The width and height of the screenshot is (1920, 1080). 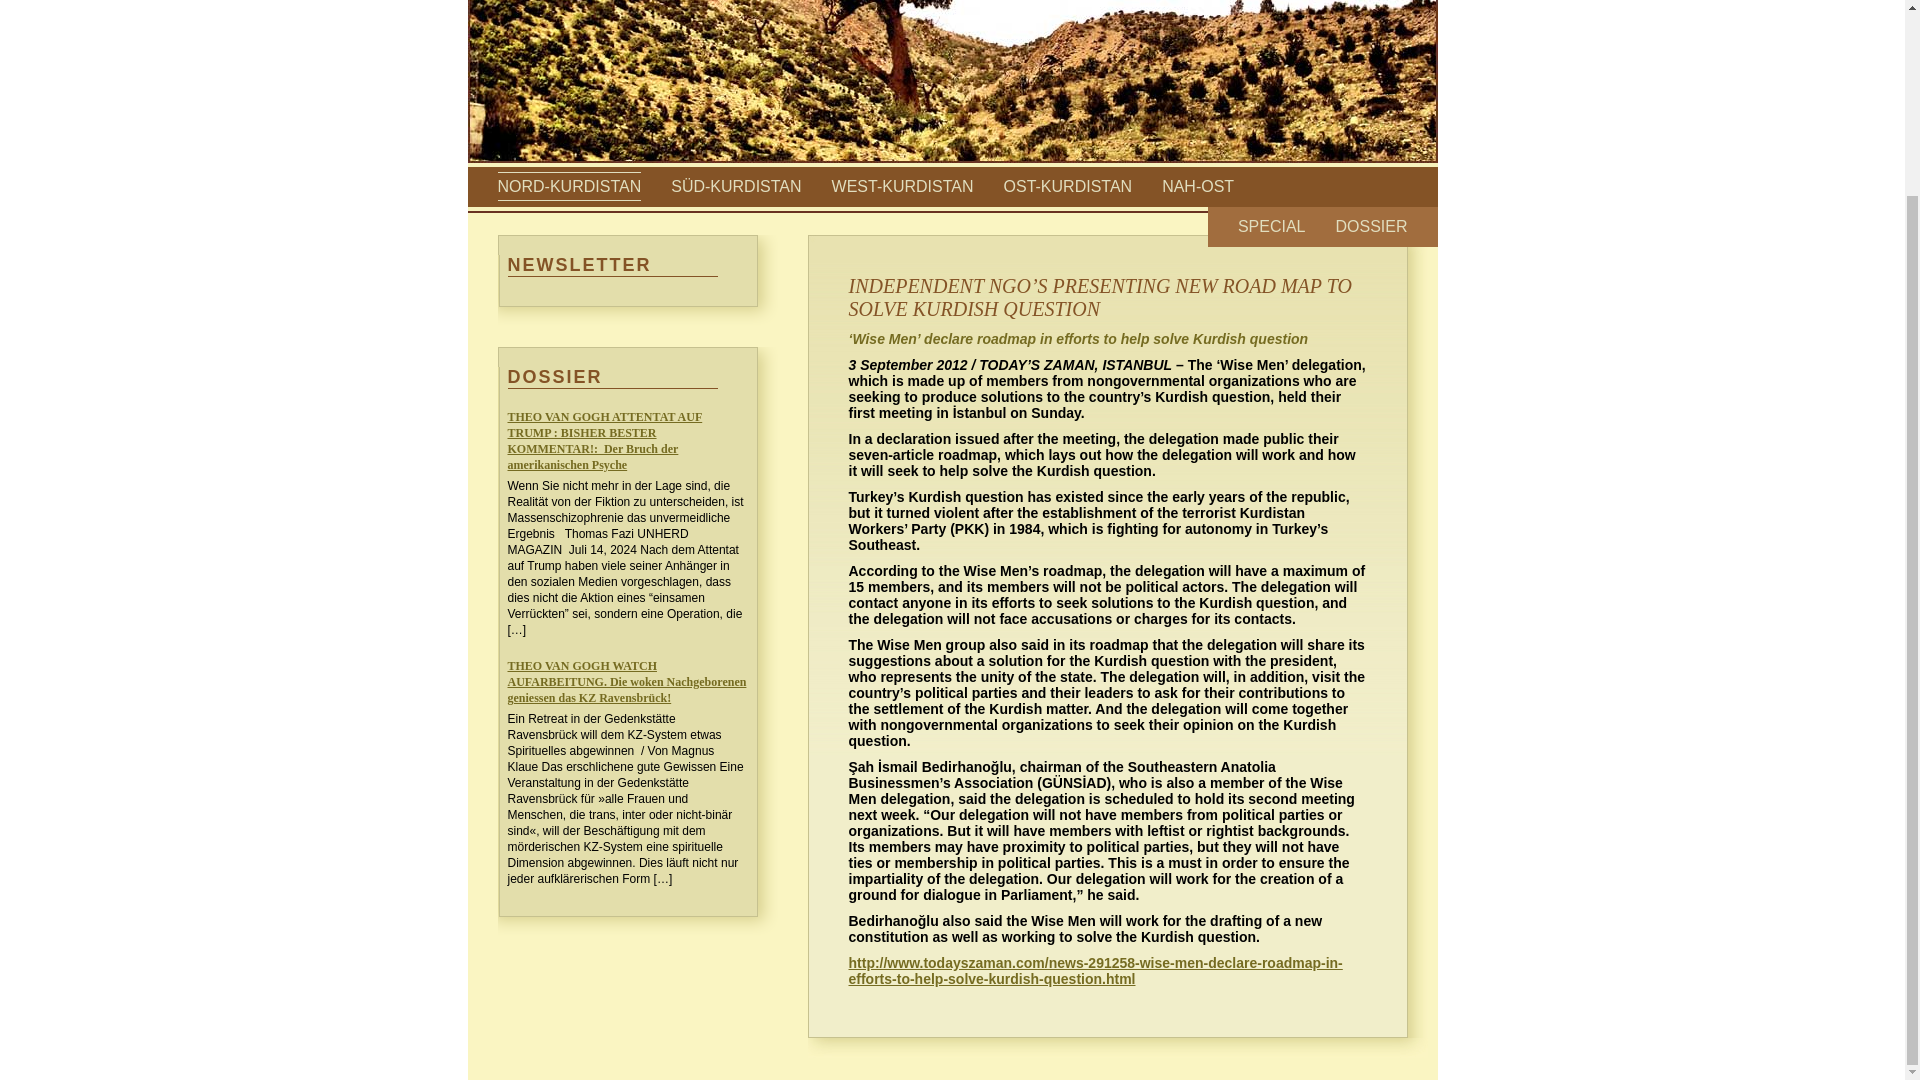 I want to click on DOSSIER, so click(x=1370, y=226).